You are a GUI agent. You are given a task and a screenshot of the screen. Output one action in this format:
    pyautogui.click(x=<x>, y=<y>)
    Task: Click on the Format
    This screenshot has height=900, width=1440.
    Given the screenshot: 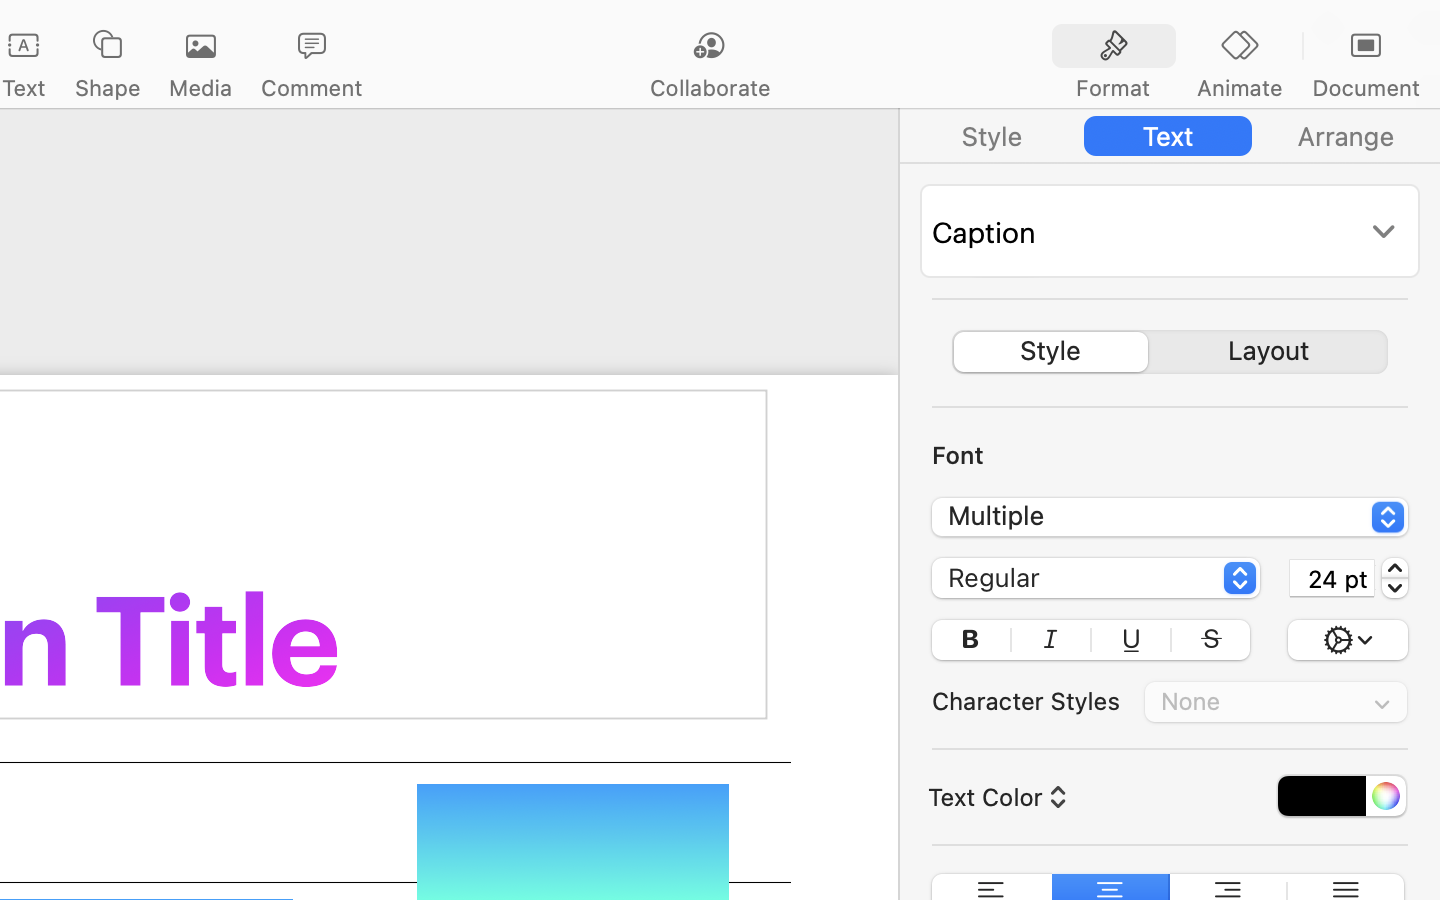 What is the action you would take?
    pyautogui.click(x=1113, y=88)
    